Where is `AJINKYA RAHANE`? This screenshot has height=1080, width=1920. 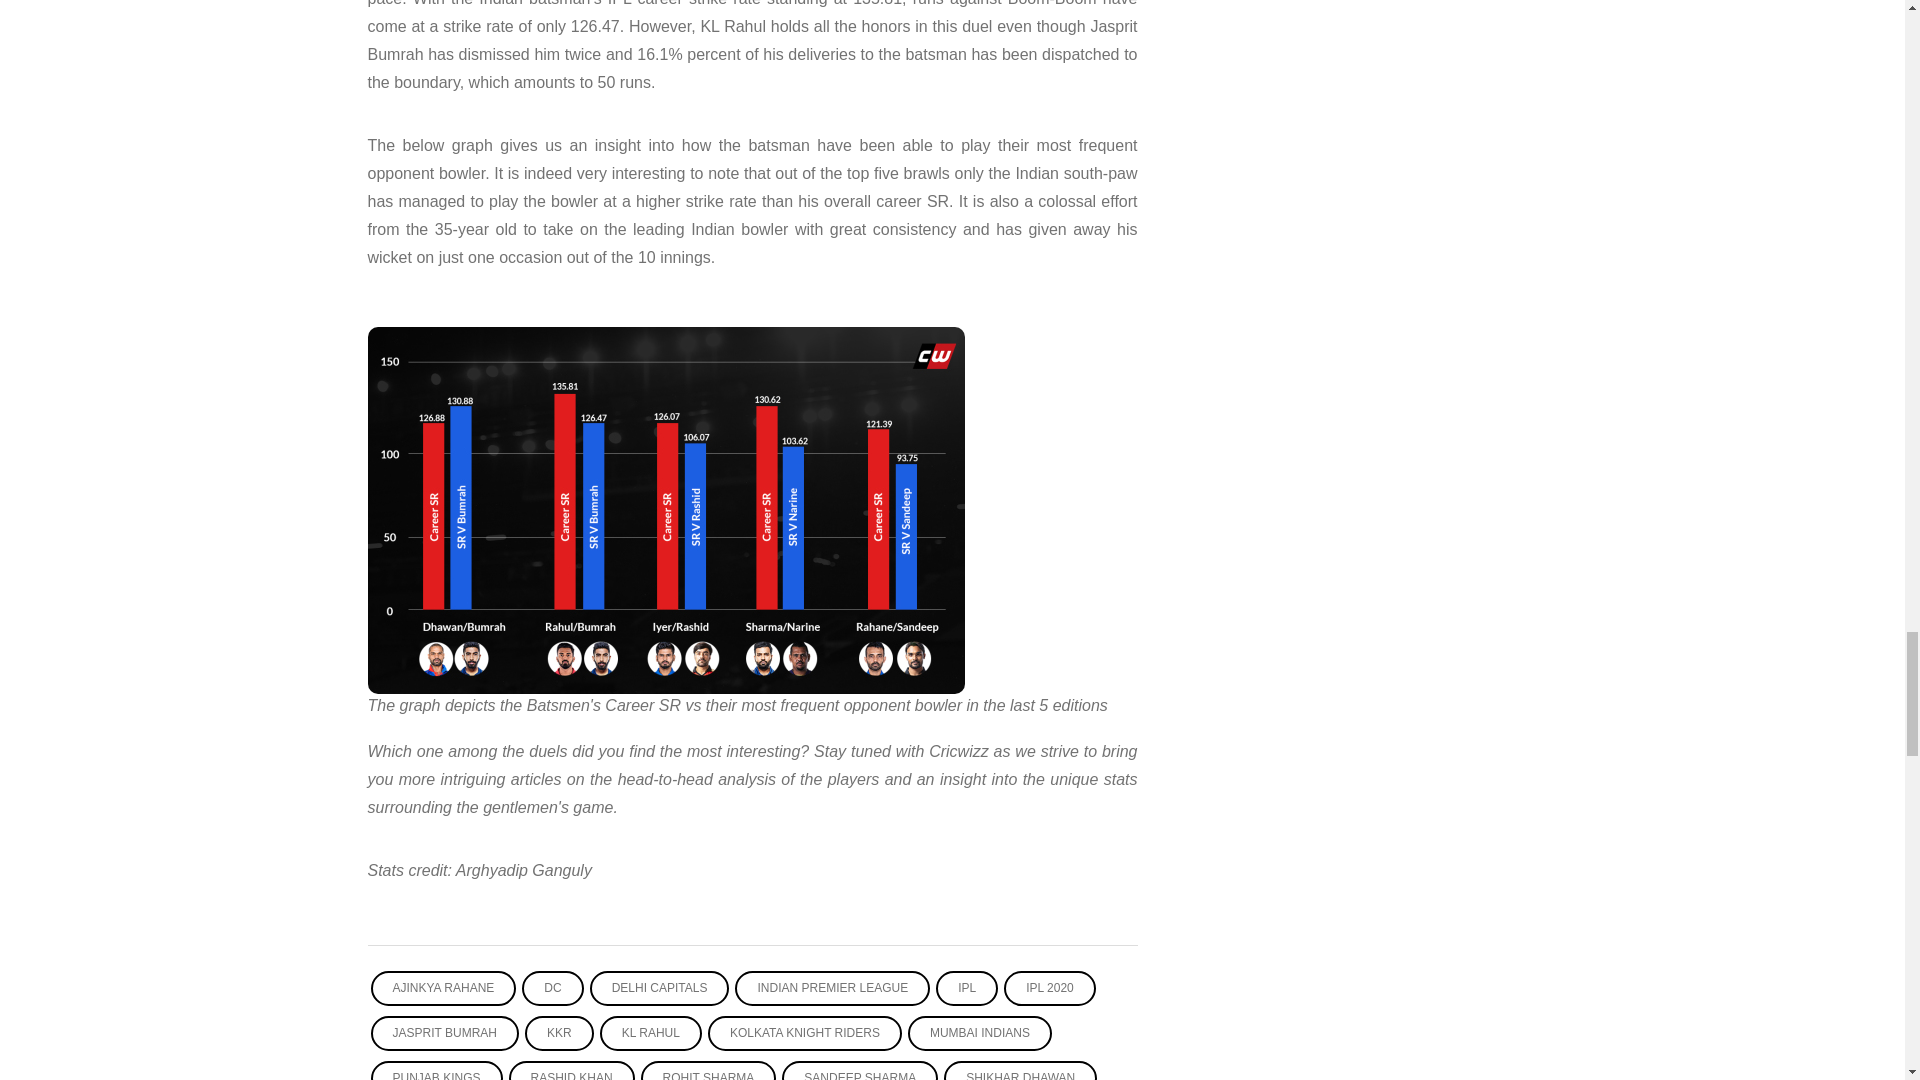
AJINKYA RAHANE is located at coordinates (443, 988).